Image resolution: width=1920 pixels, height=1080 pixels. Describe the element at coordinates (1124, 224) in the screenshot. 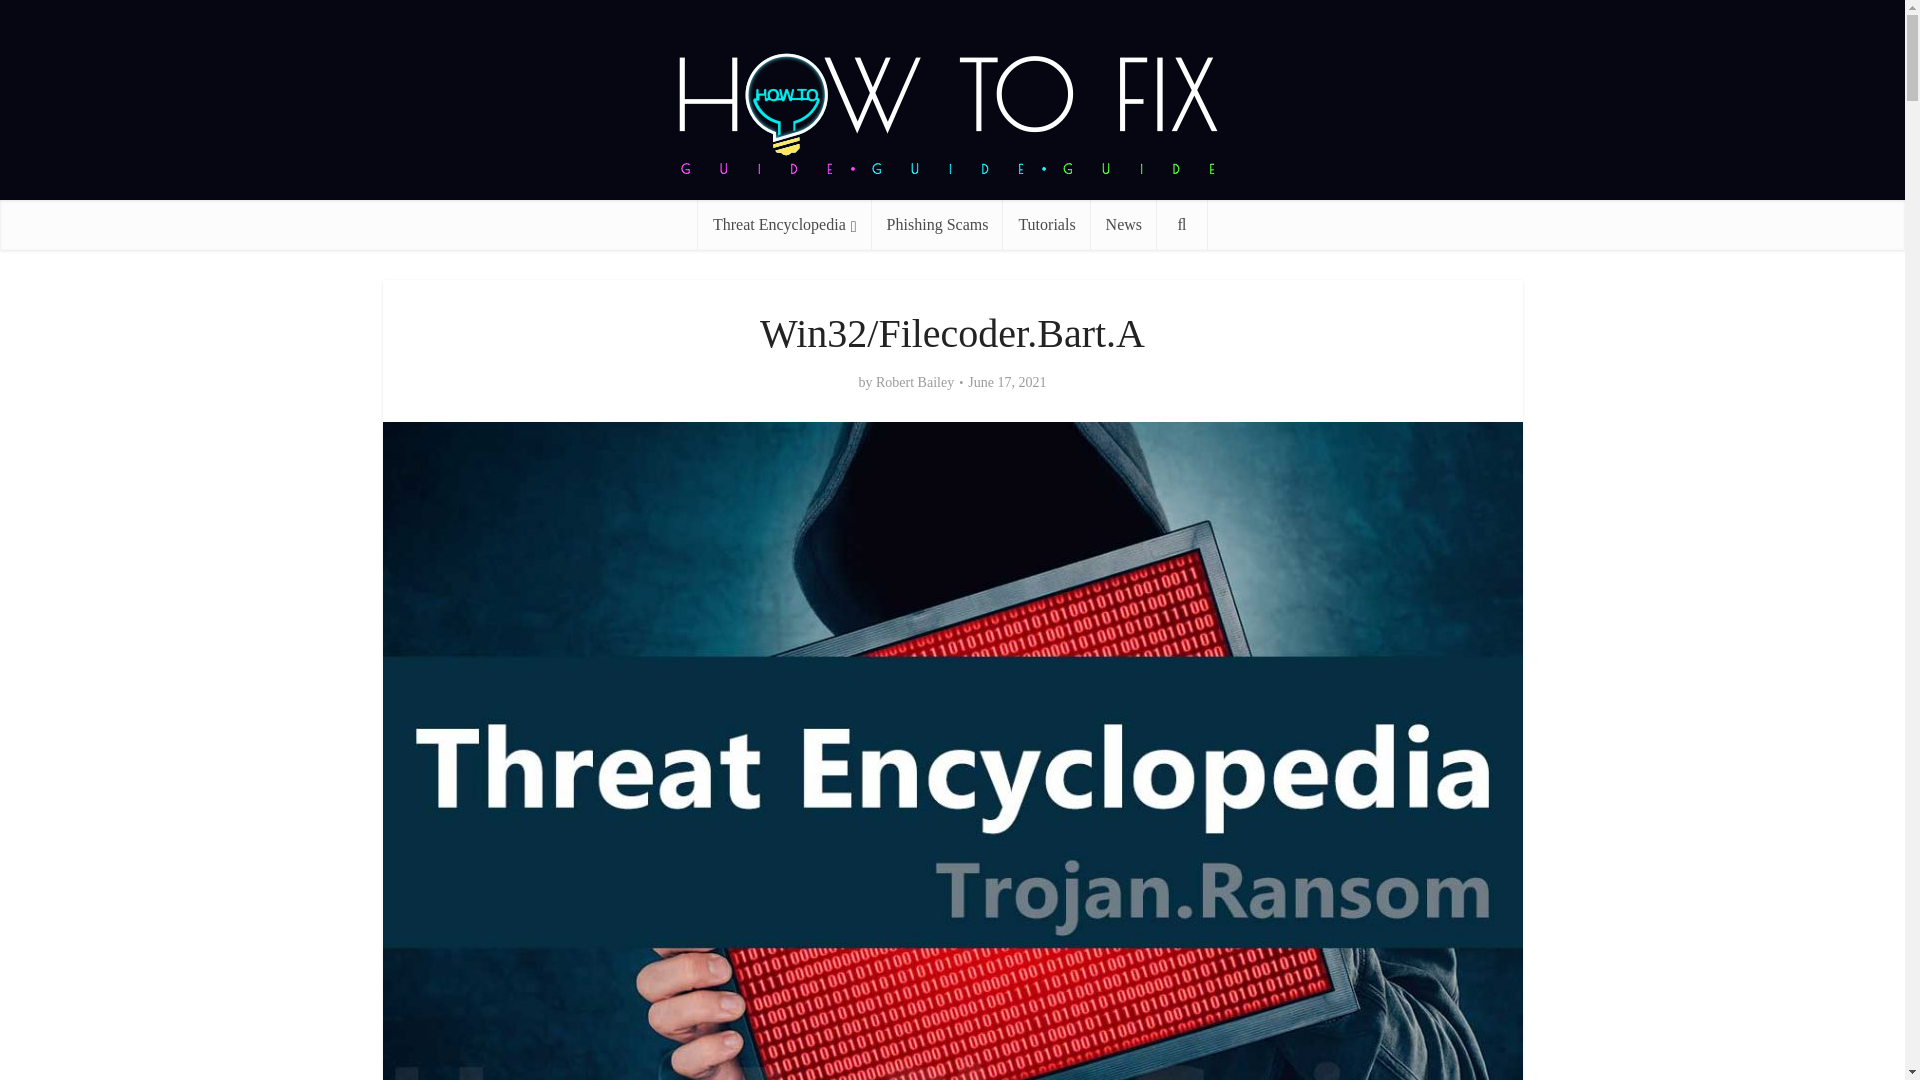

I see `News` at that location.